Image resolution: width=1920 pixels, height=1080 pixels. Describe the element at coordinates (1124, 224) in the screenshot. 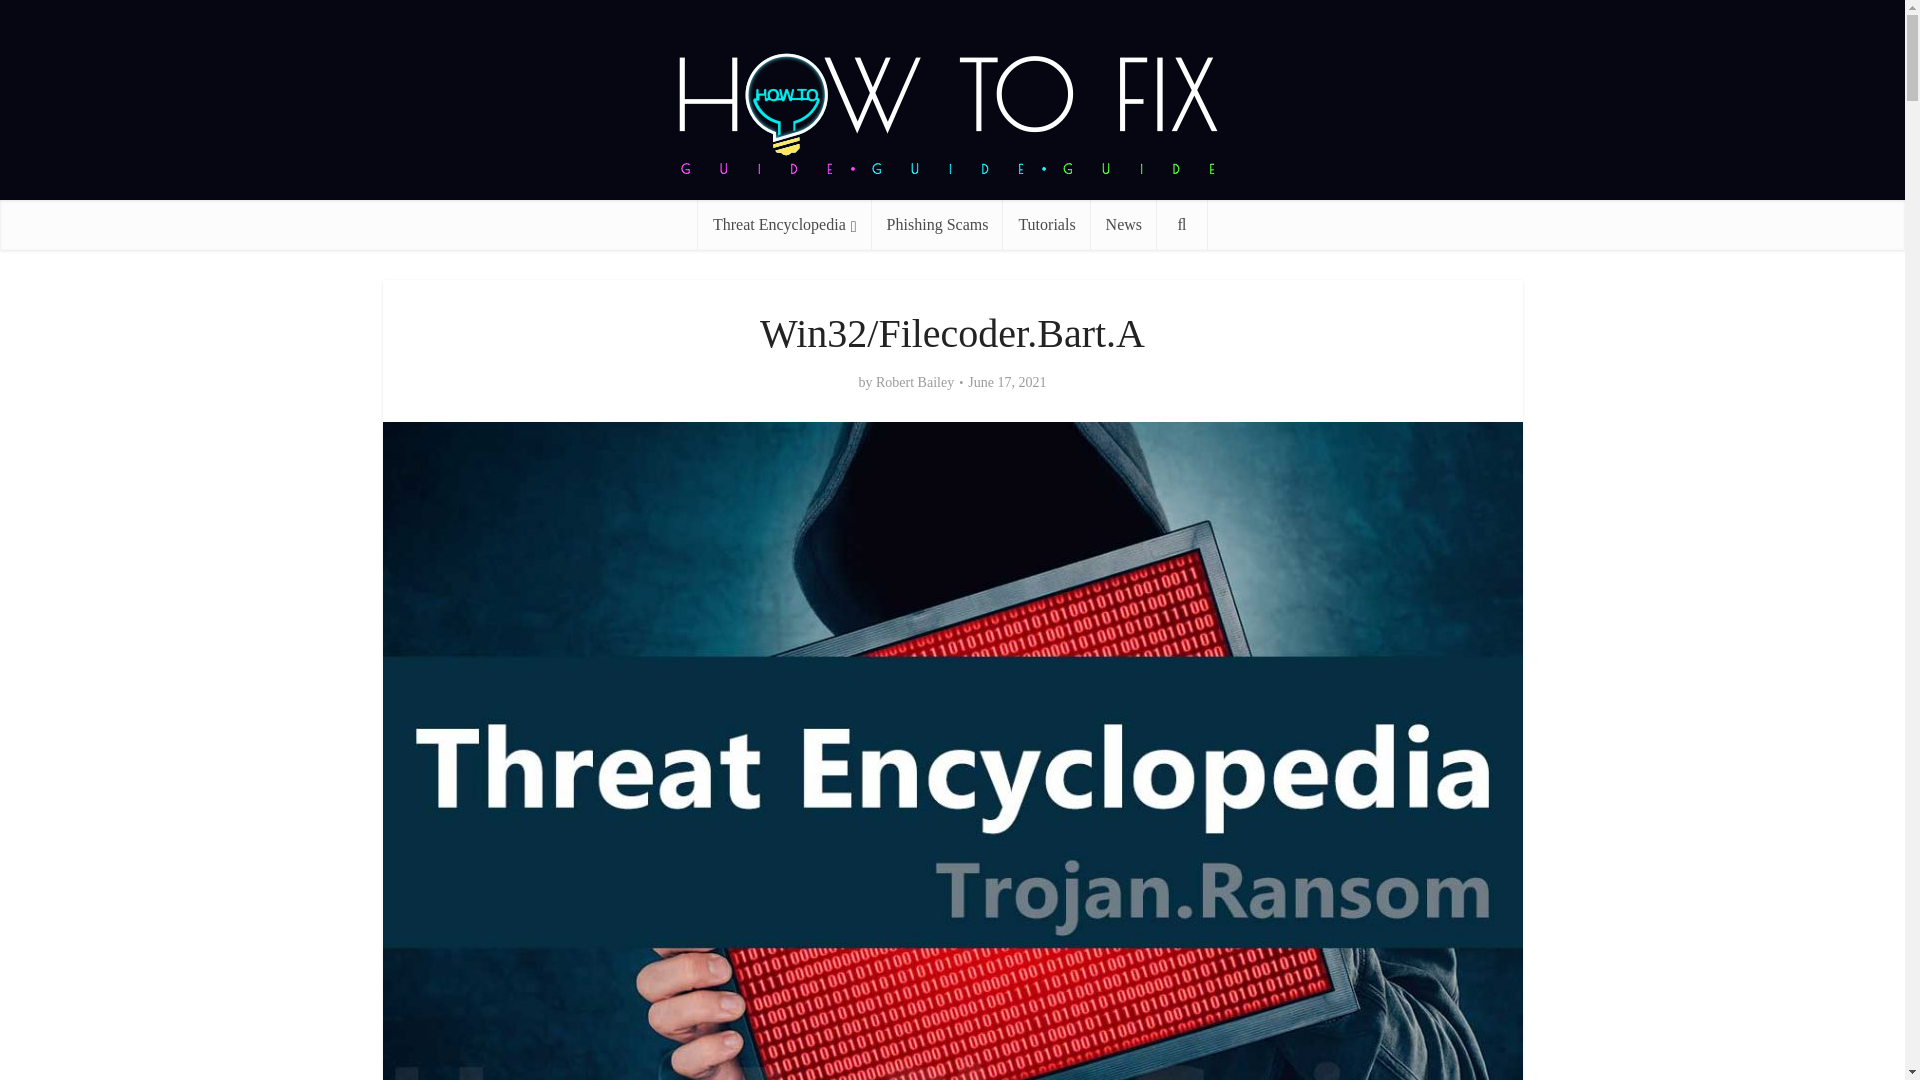

I see `News` at that location.